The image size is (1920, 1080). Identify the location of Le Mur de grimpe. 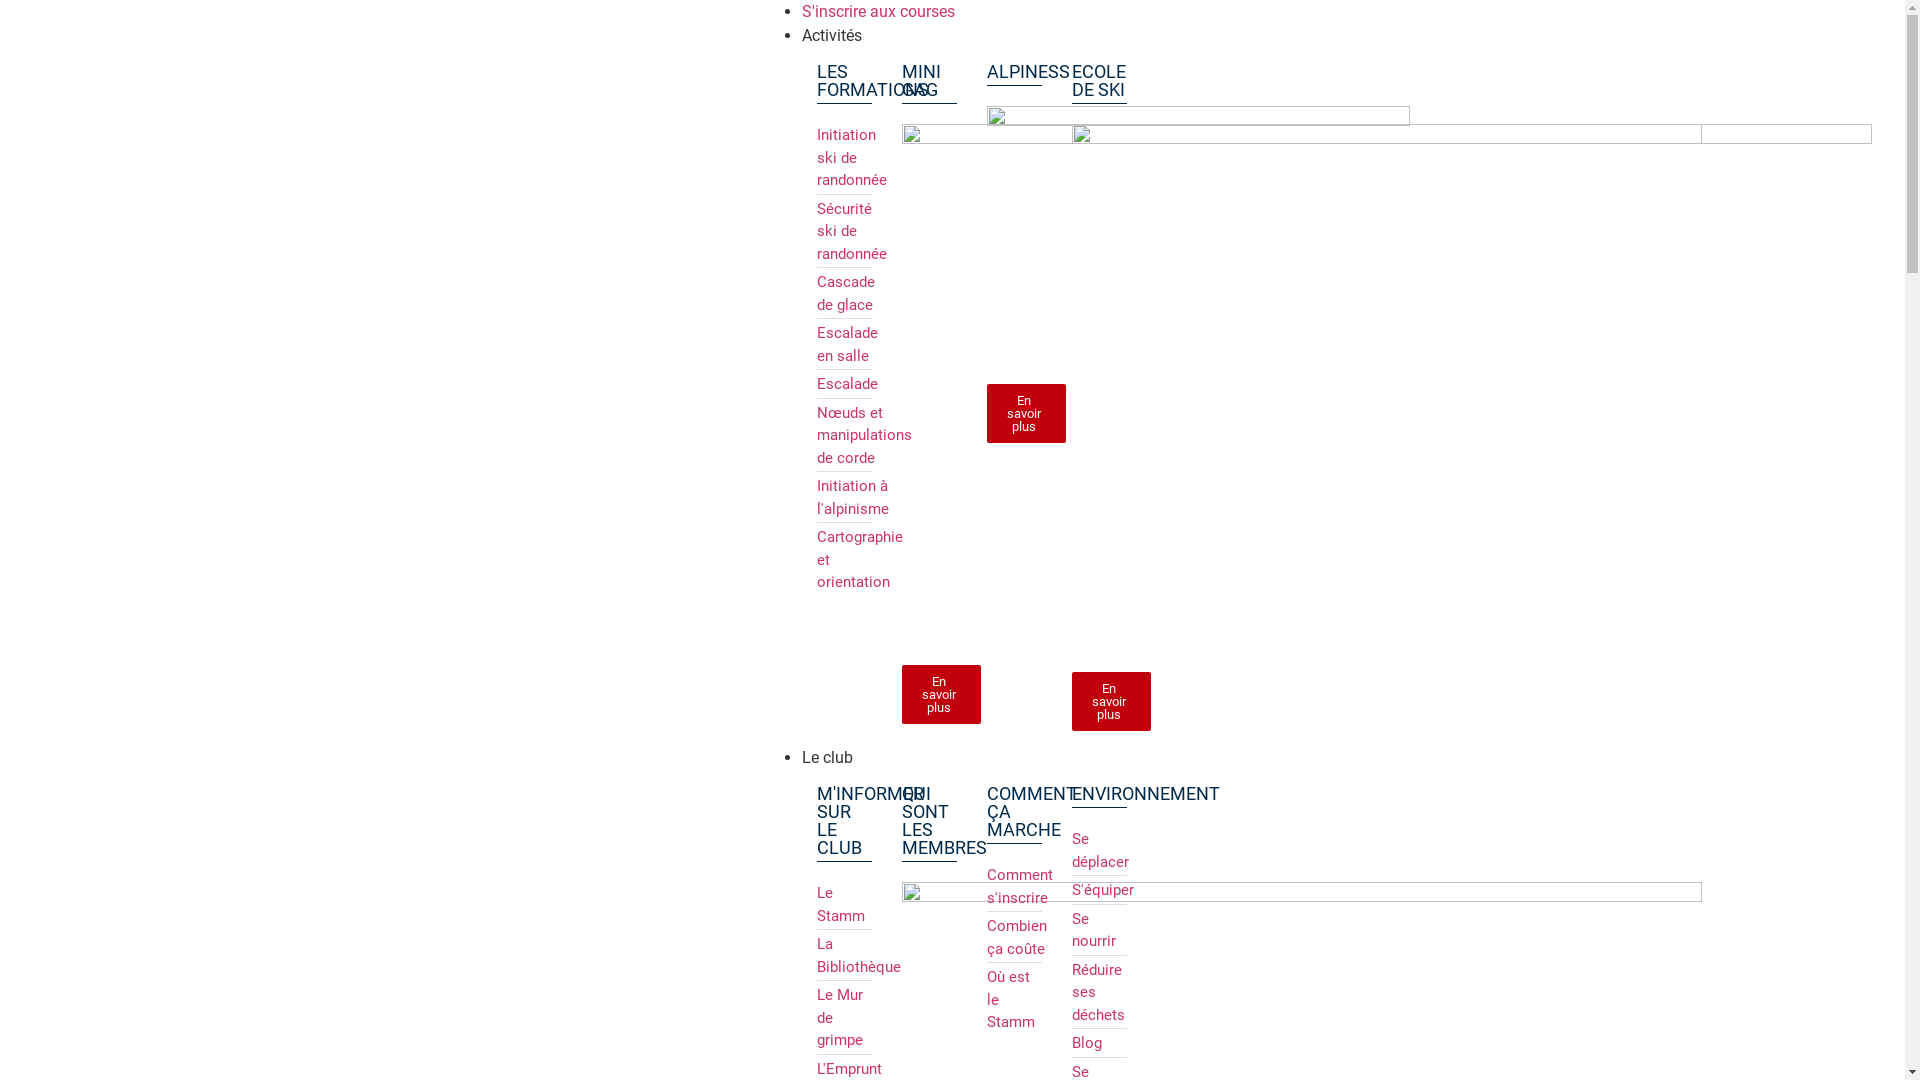
(844, 1018).